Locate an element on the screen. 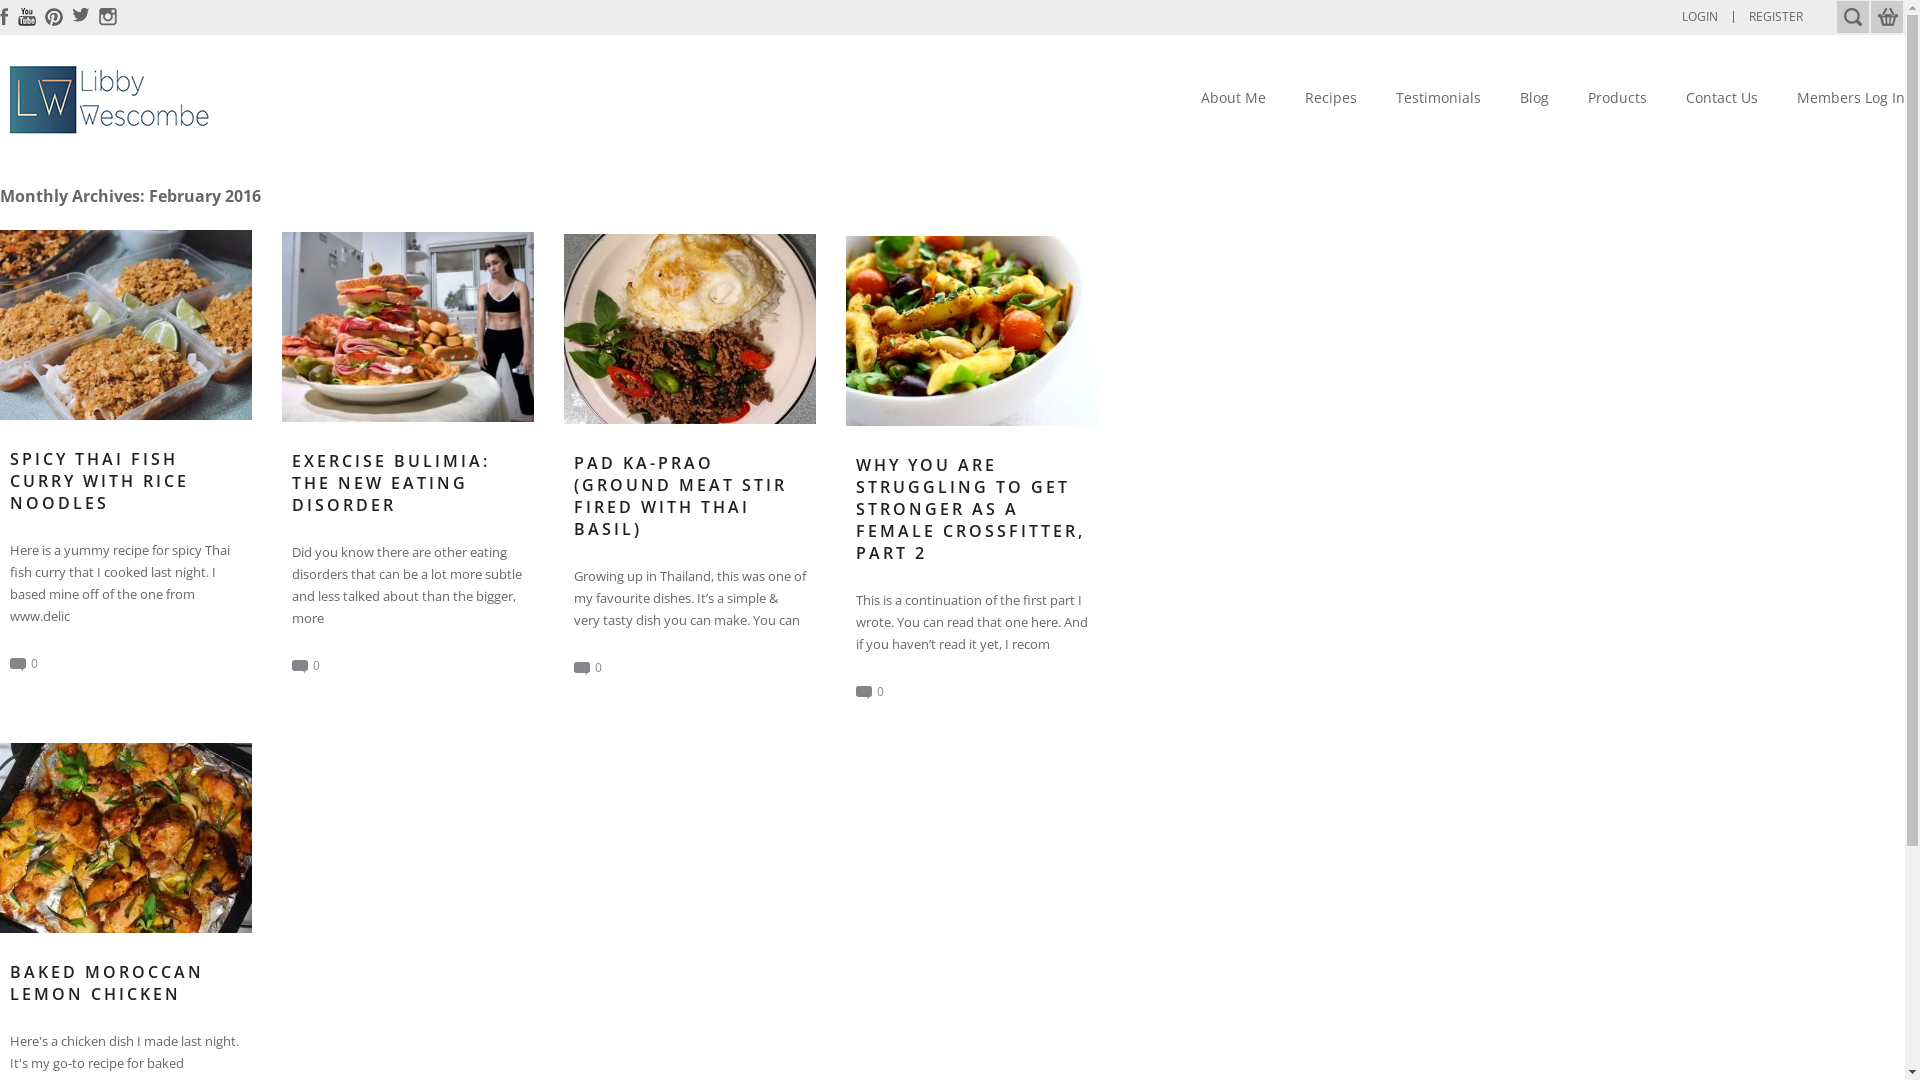 The height and width of the screenshot is (1080, 1920). Testimonials is located at coordinates (1438, 98).